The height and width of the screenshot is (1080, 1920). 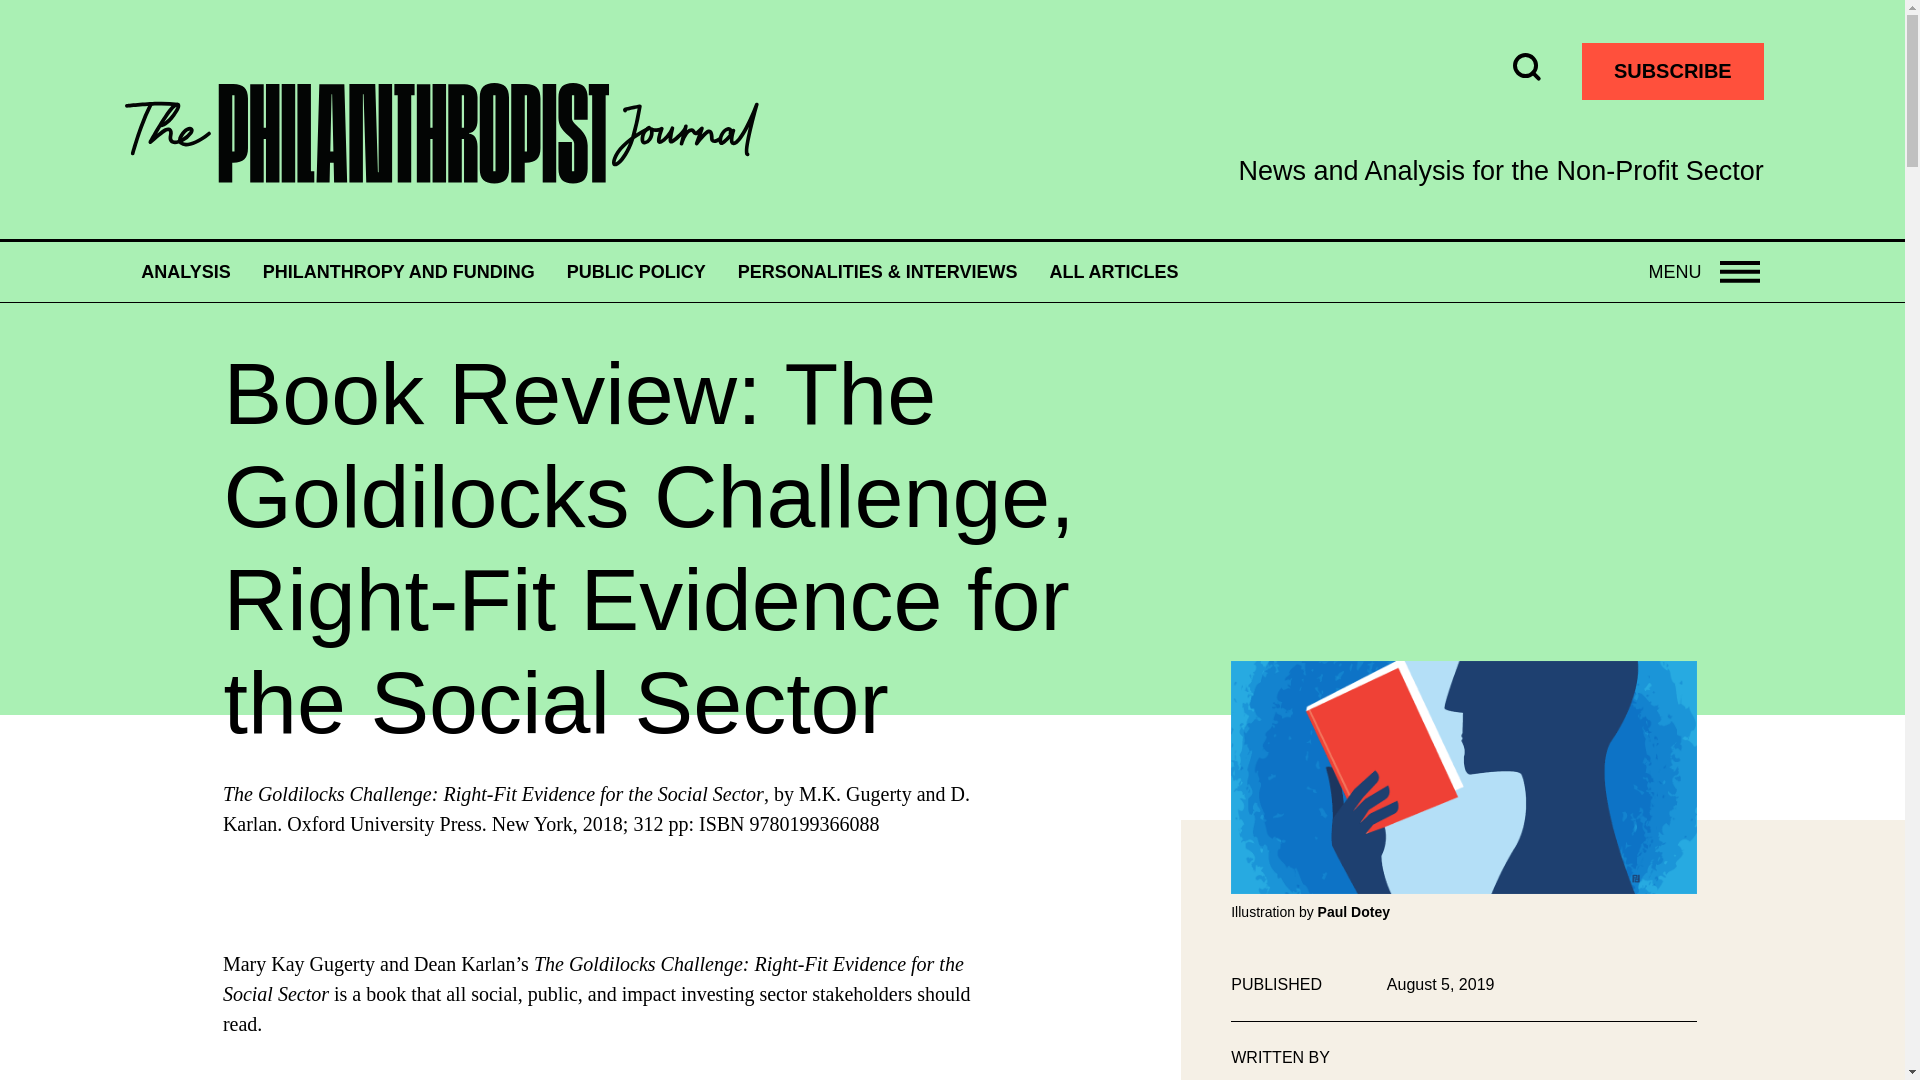 What do you see at coordinates (1704, 271) in the screenshot?
I see `PUBLIC POLICY` at bounding box center [1704, 271].